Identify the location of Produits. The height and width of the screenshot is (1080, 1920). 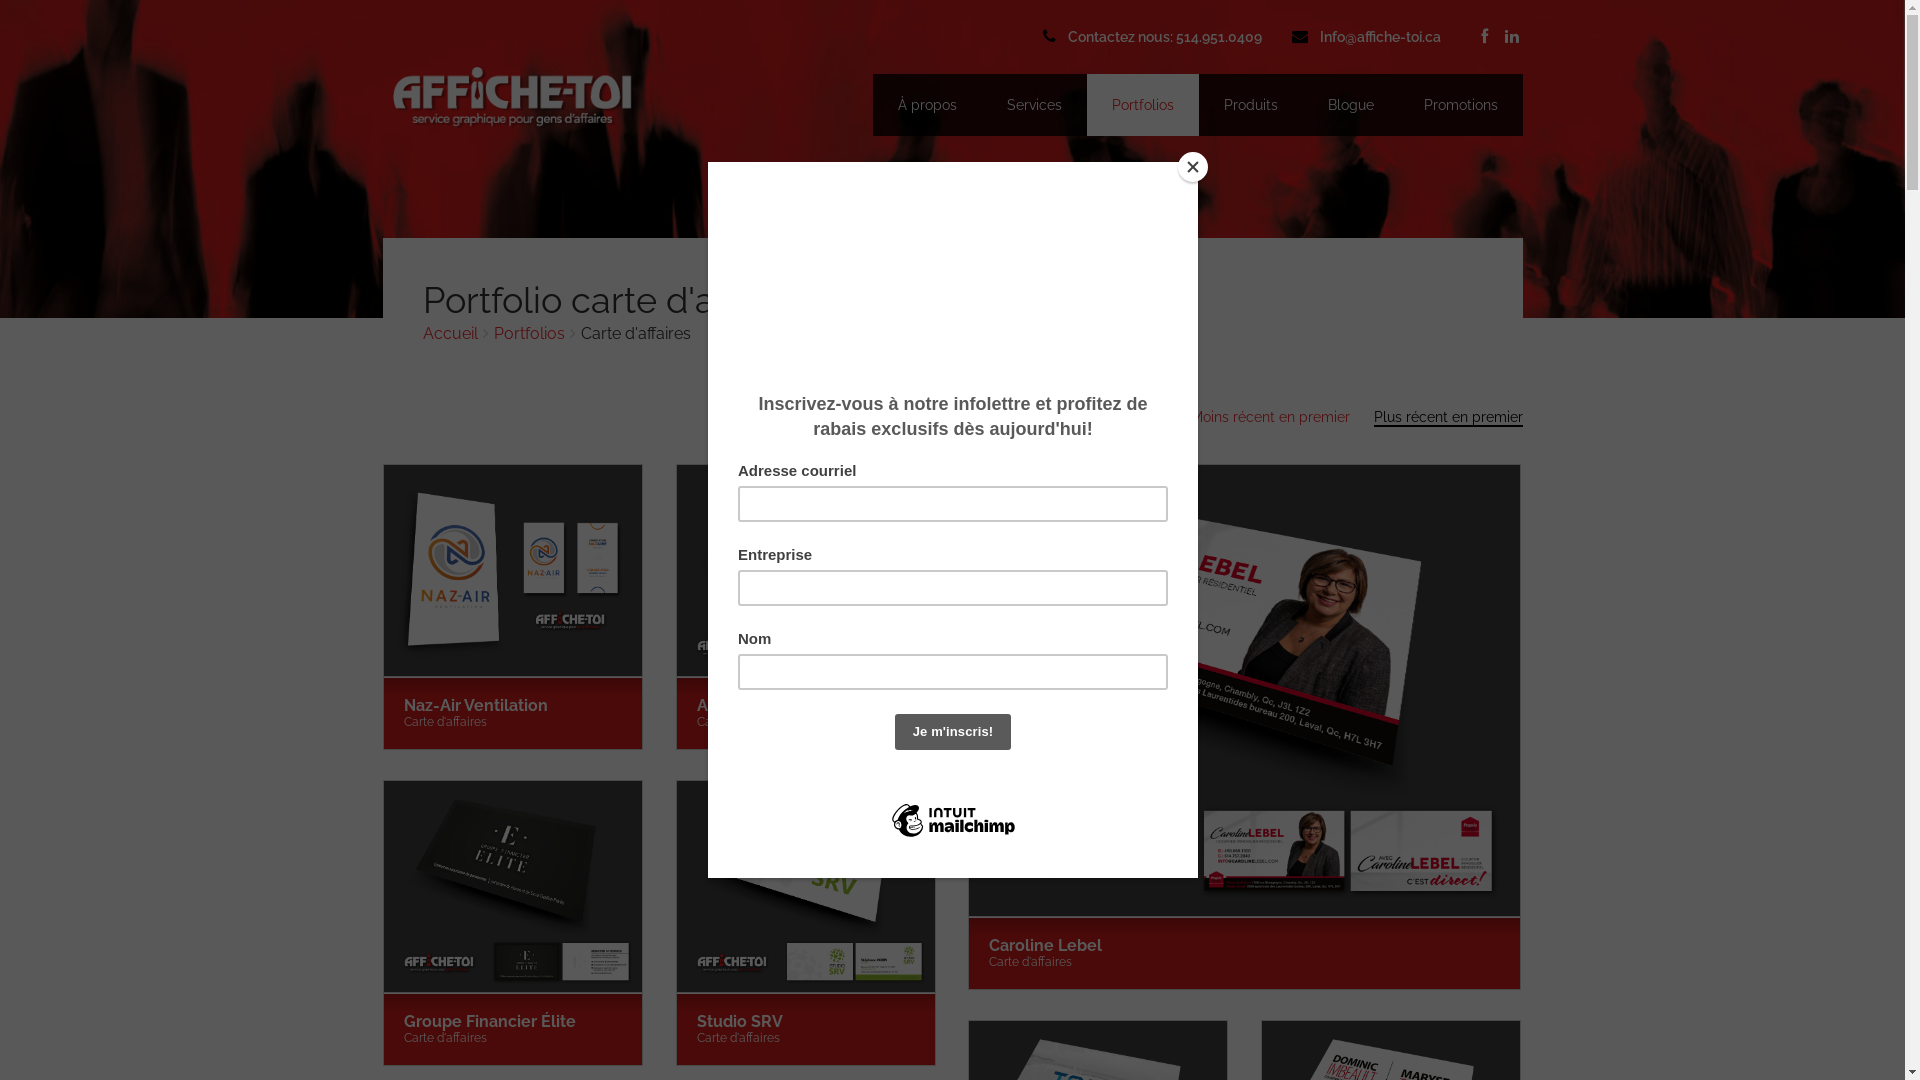
(1250, 105).